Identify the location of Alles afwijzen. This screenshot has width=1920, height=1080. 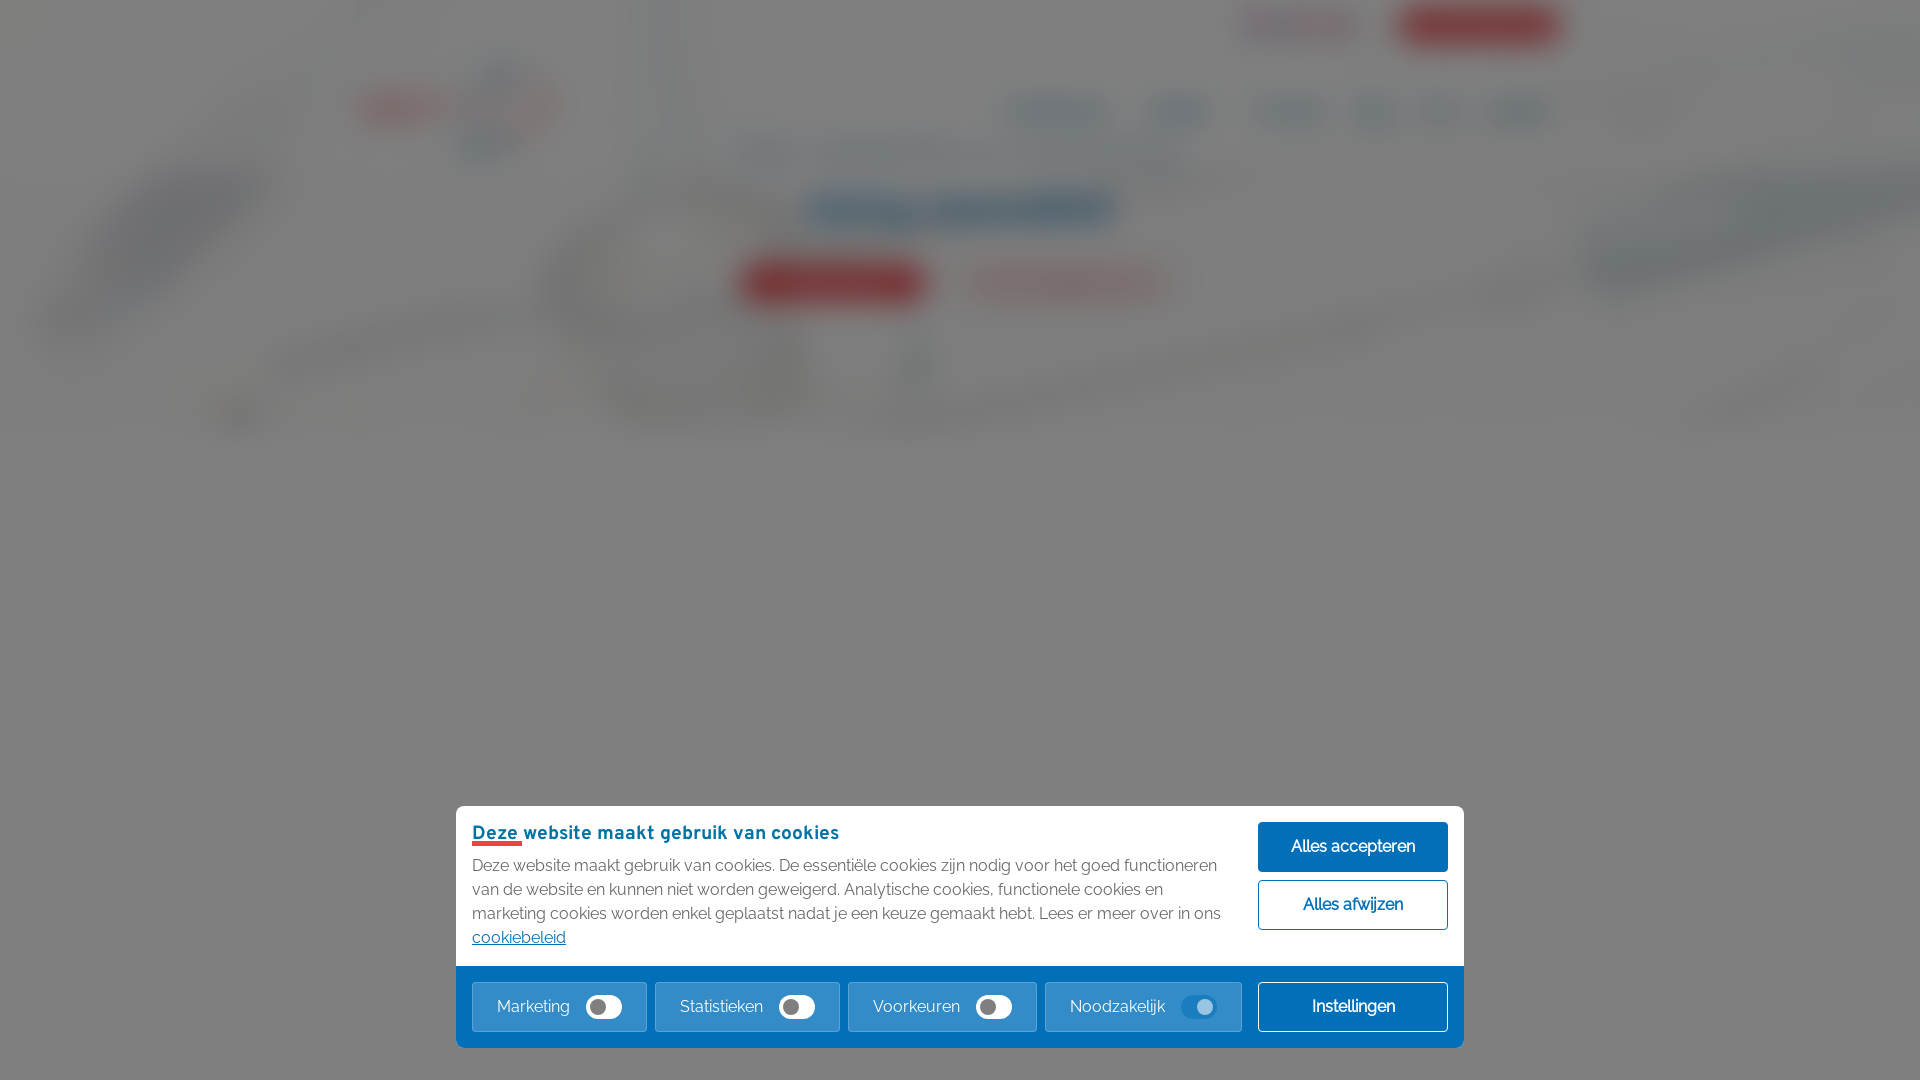
(1353, 905).